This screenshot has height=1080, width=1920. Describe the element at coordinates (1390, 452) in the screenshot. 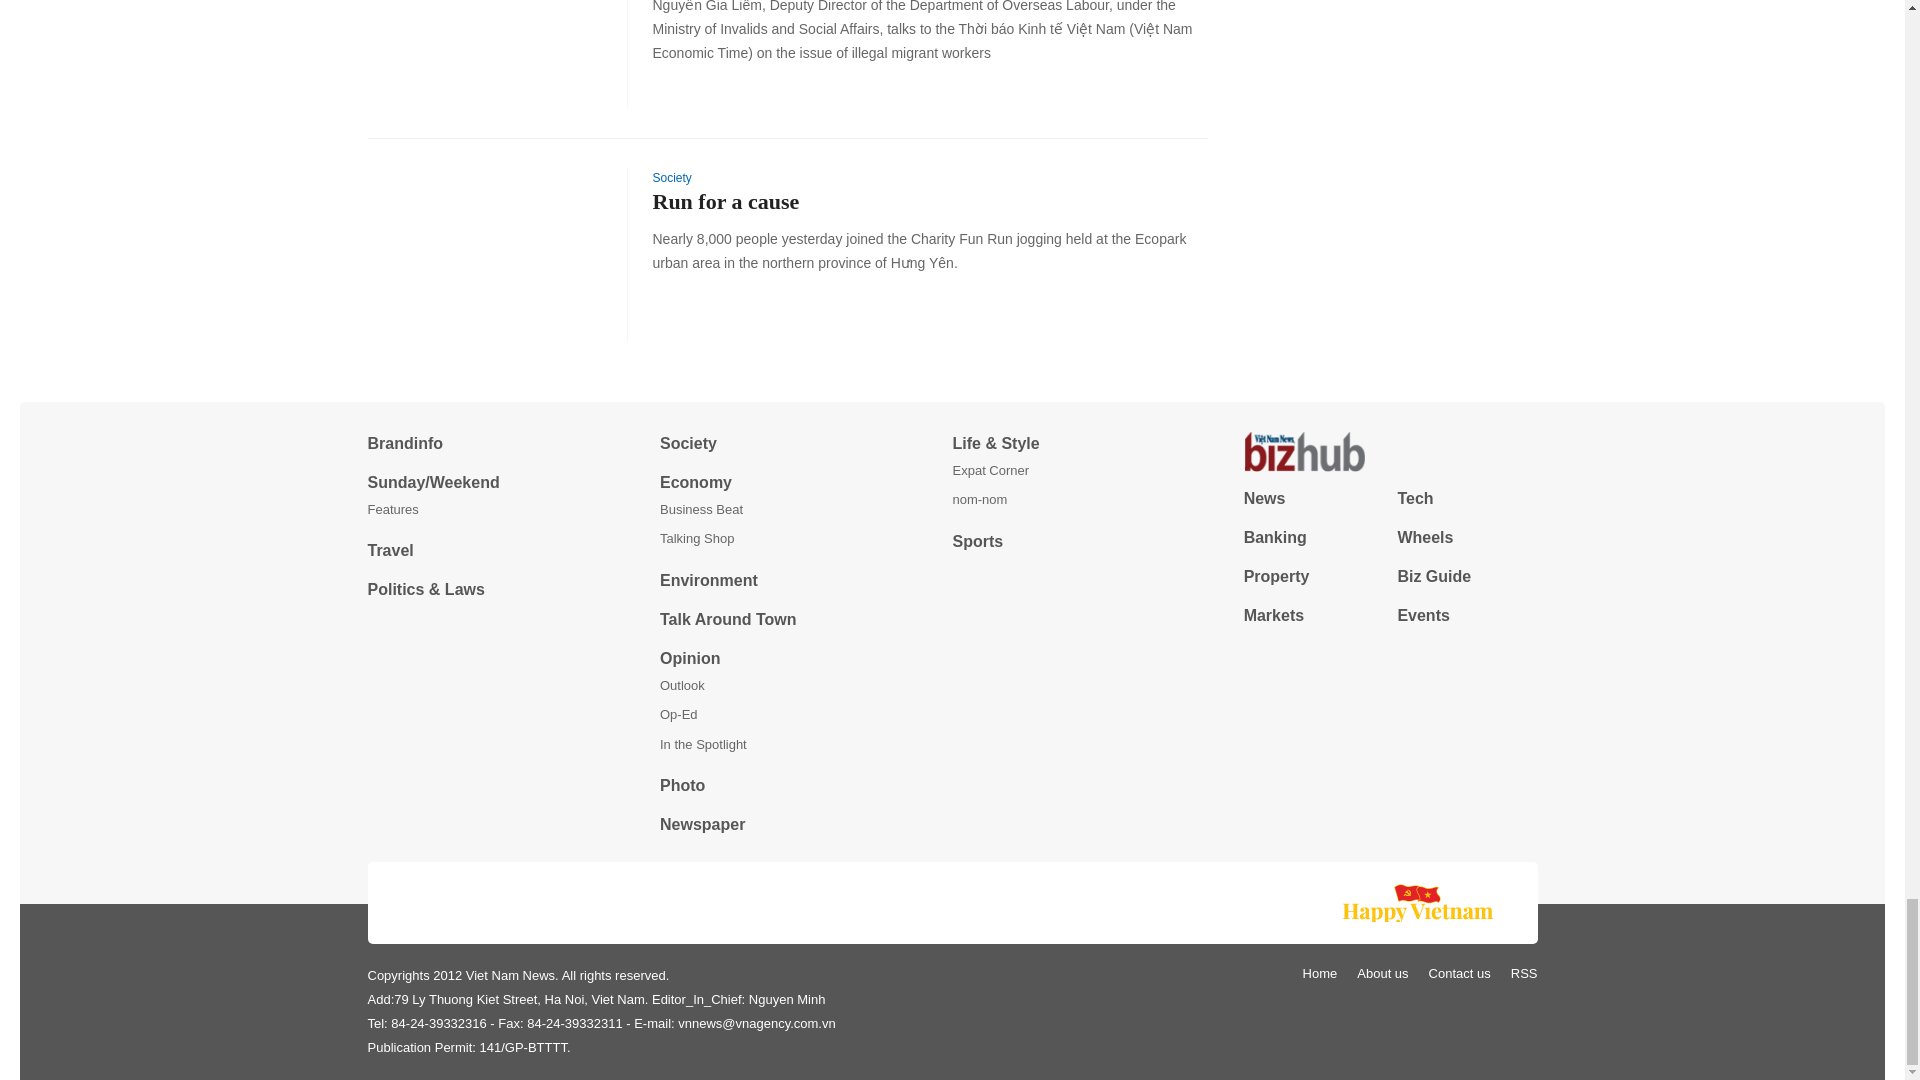

I see `bizhub` at that location.